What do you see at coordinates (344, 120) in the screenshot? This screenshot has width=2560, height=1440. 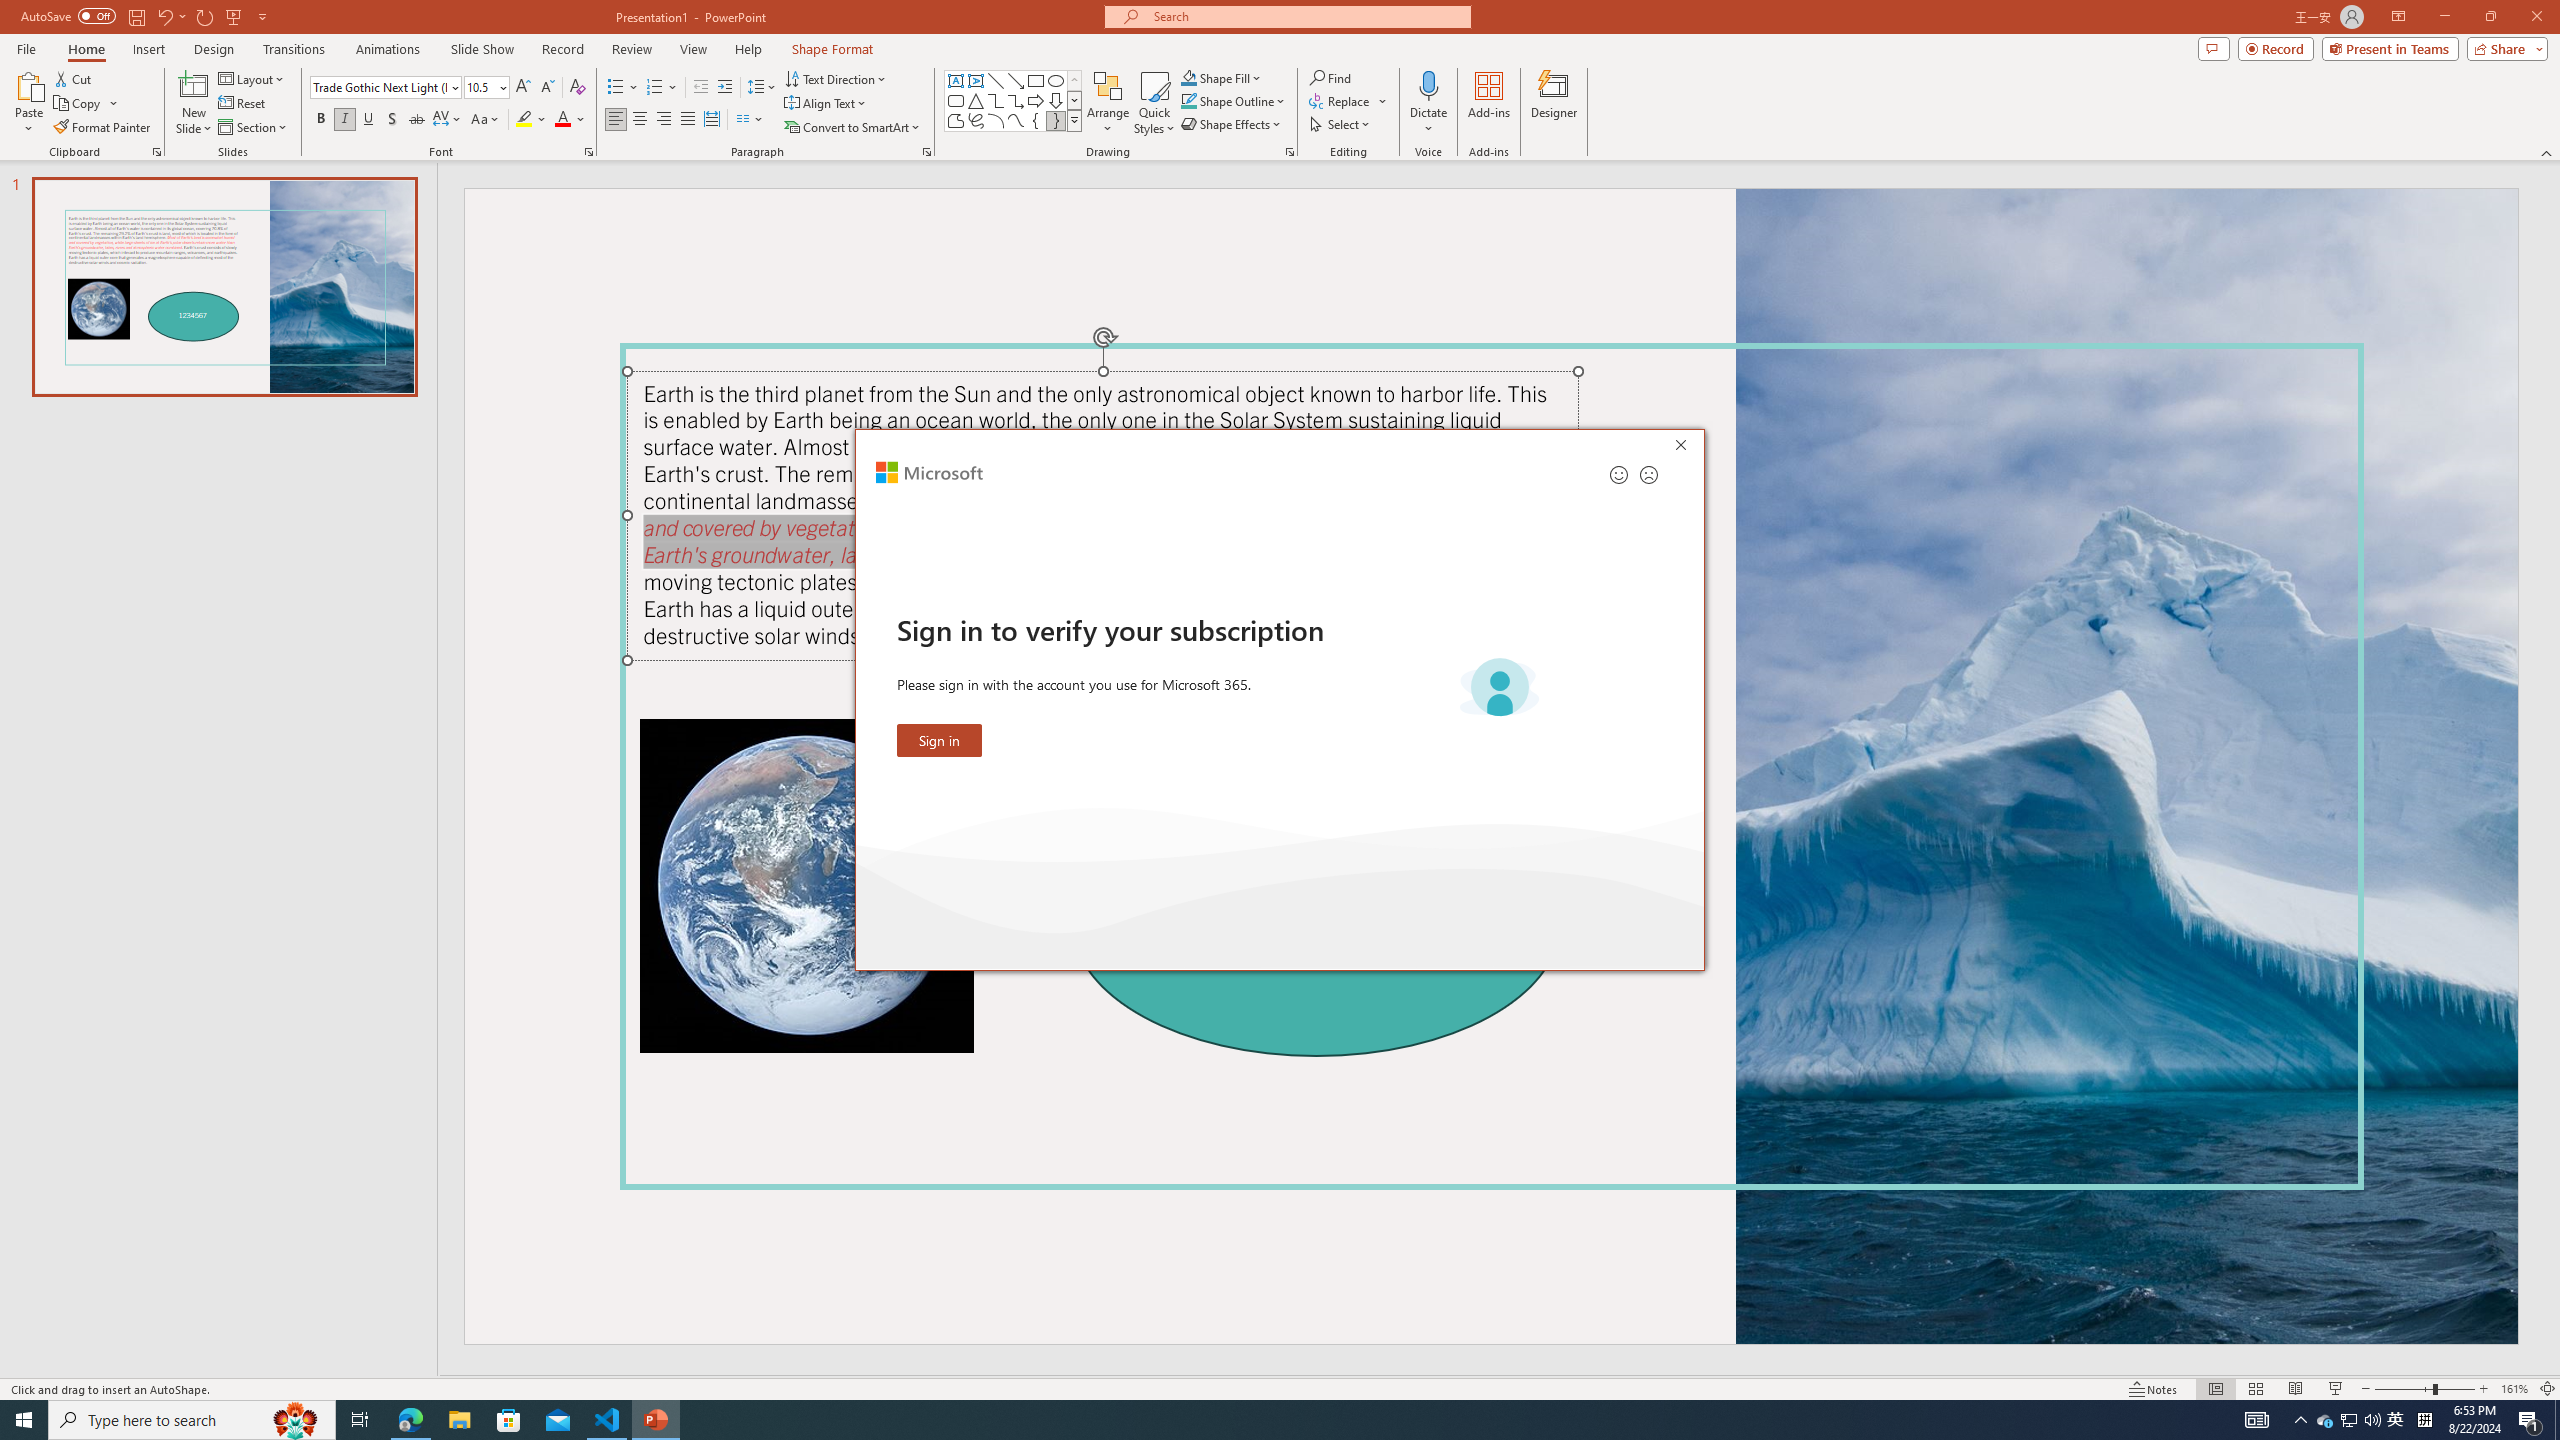 I see `Italic` at bounding box center [344, 120].